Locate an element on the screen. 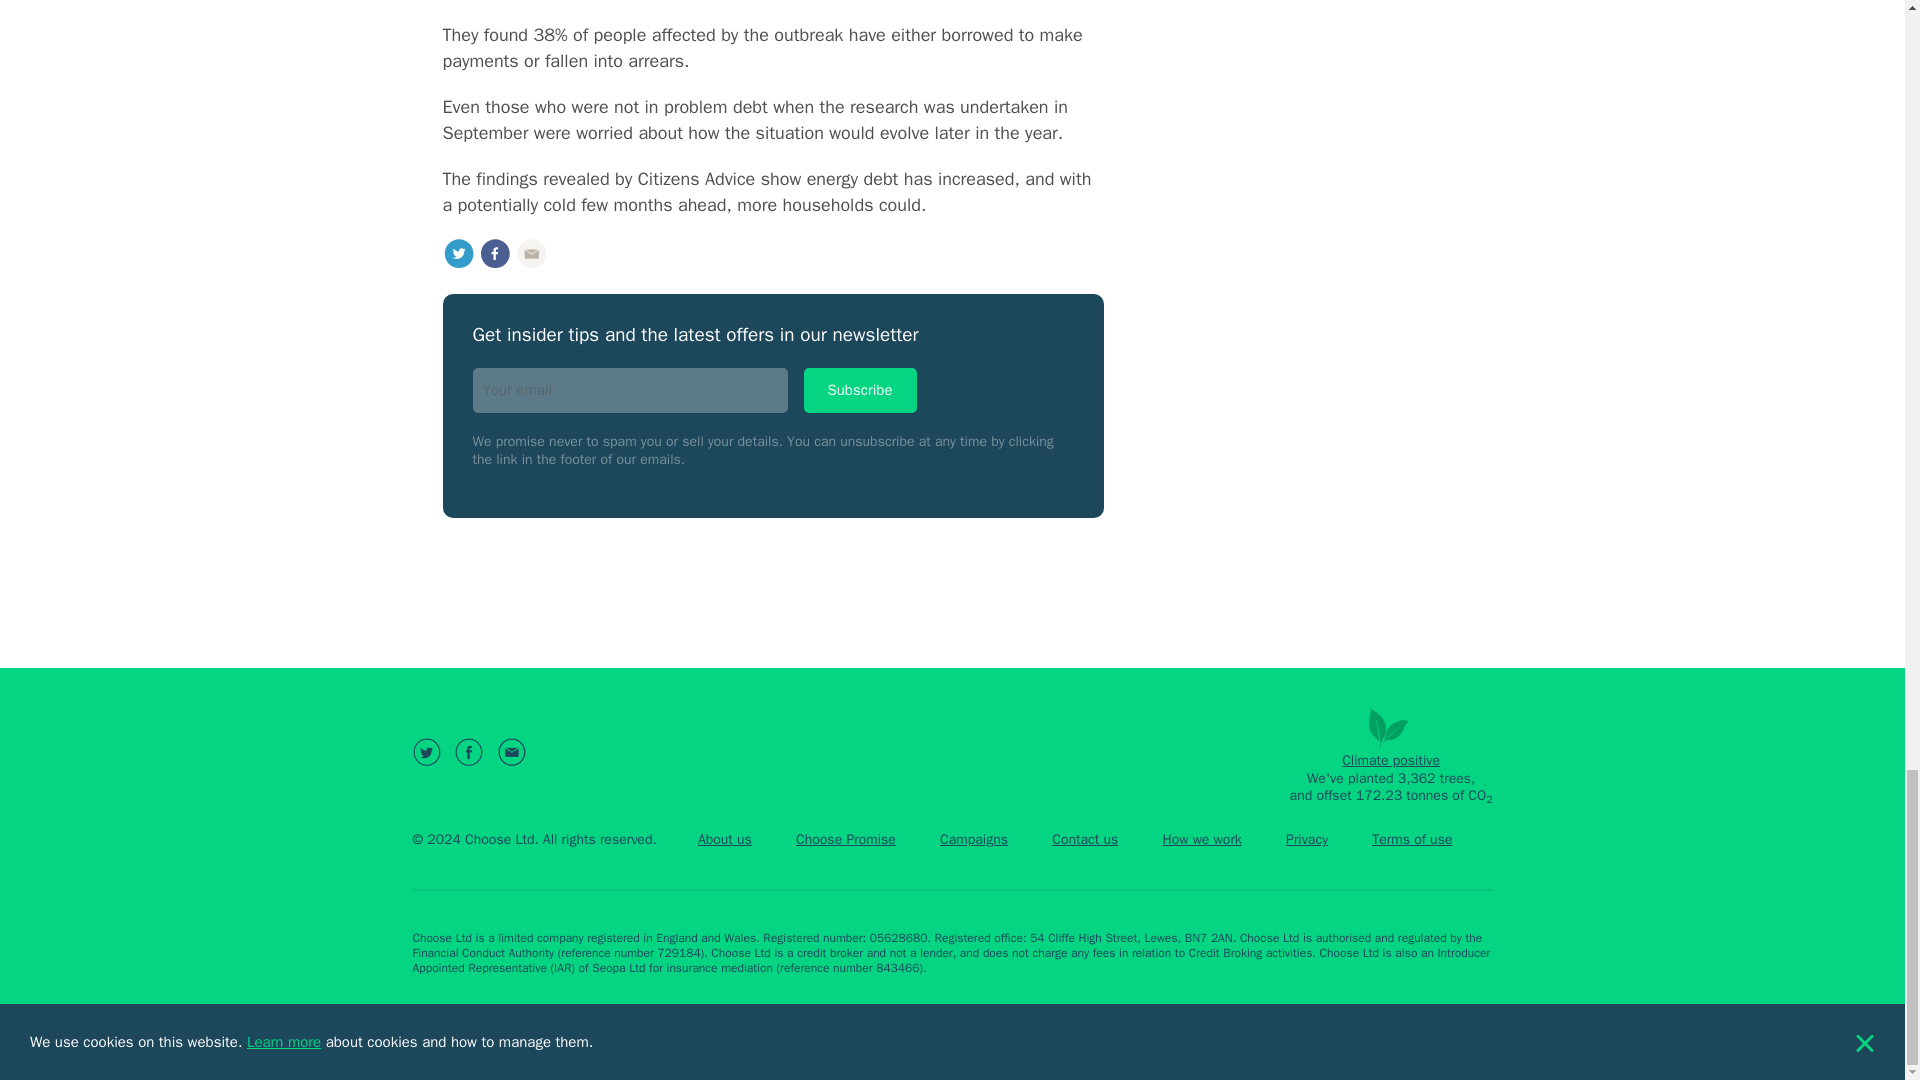 The image size is (1920, 1080). Subscribe is located at coordinates (860, 390).